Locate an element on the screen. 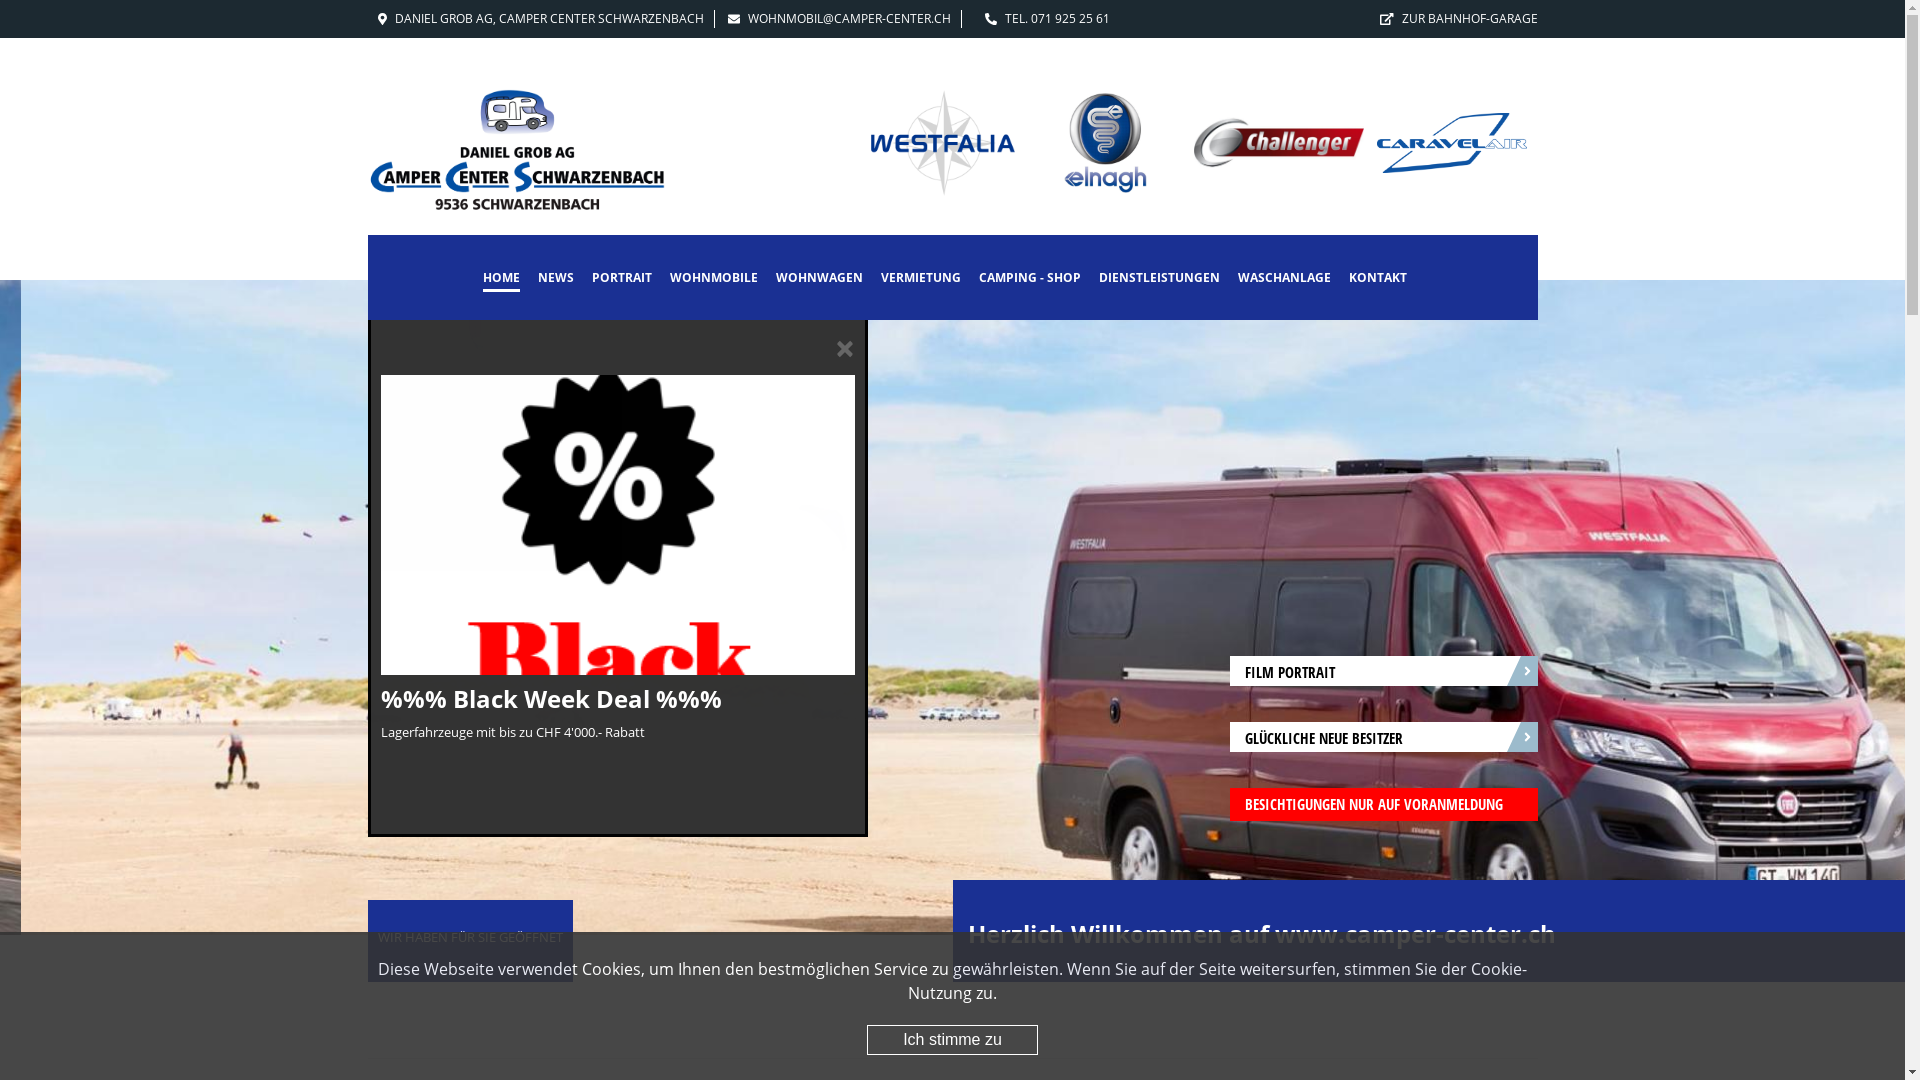 This screenshot has width=1920, height=1080. WOHNMOBILE is located at coordinates (714, 280).